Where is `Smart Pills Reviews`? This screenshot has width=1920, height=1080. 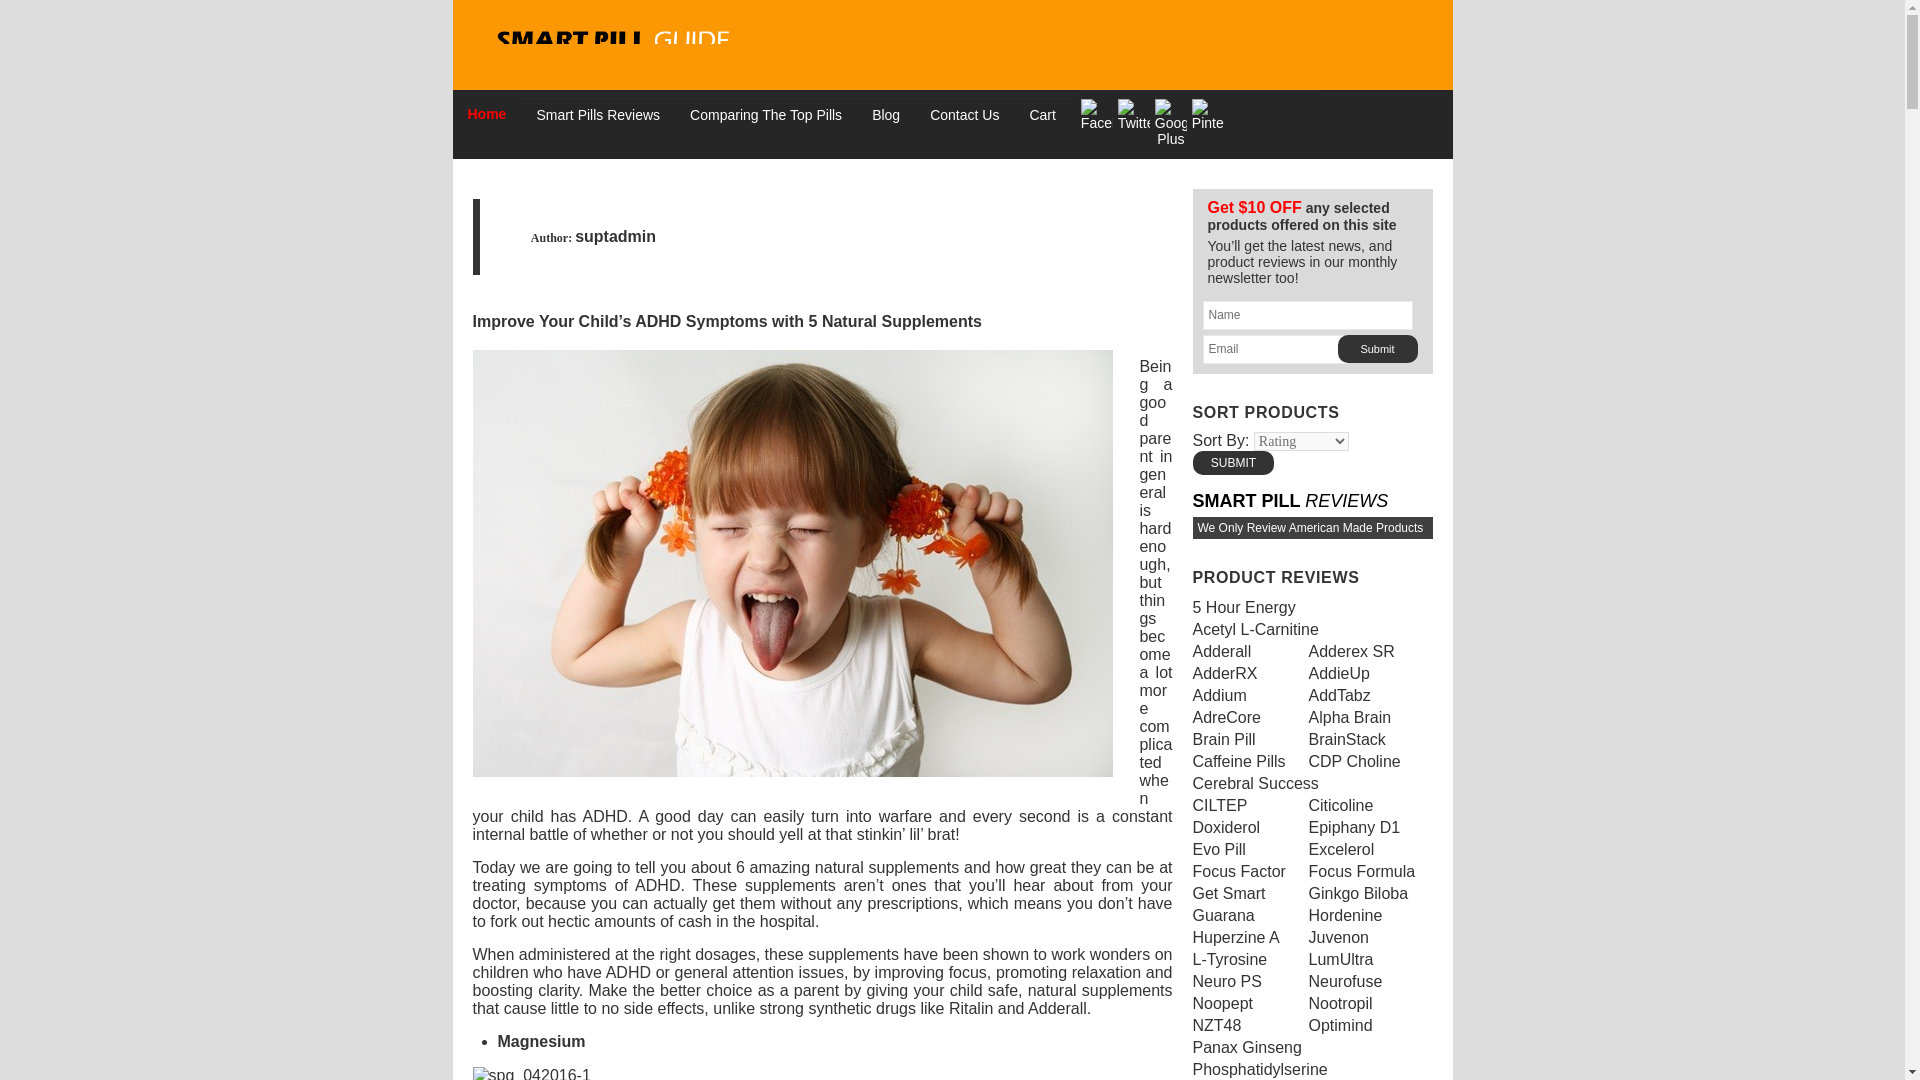
Smart Pills Reviews is located at coordinates (598, 114).